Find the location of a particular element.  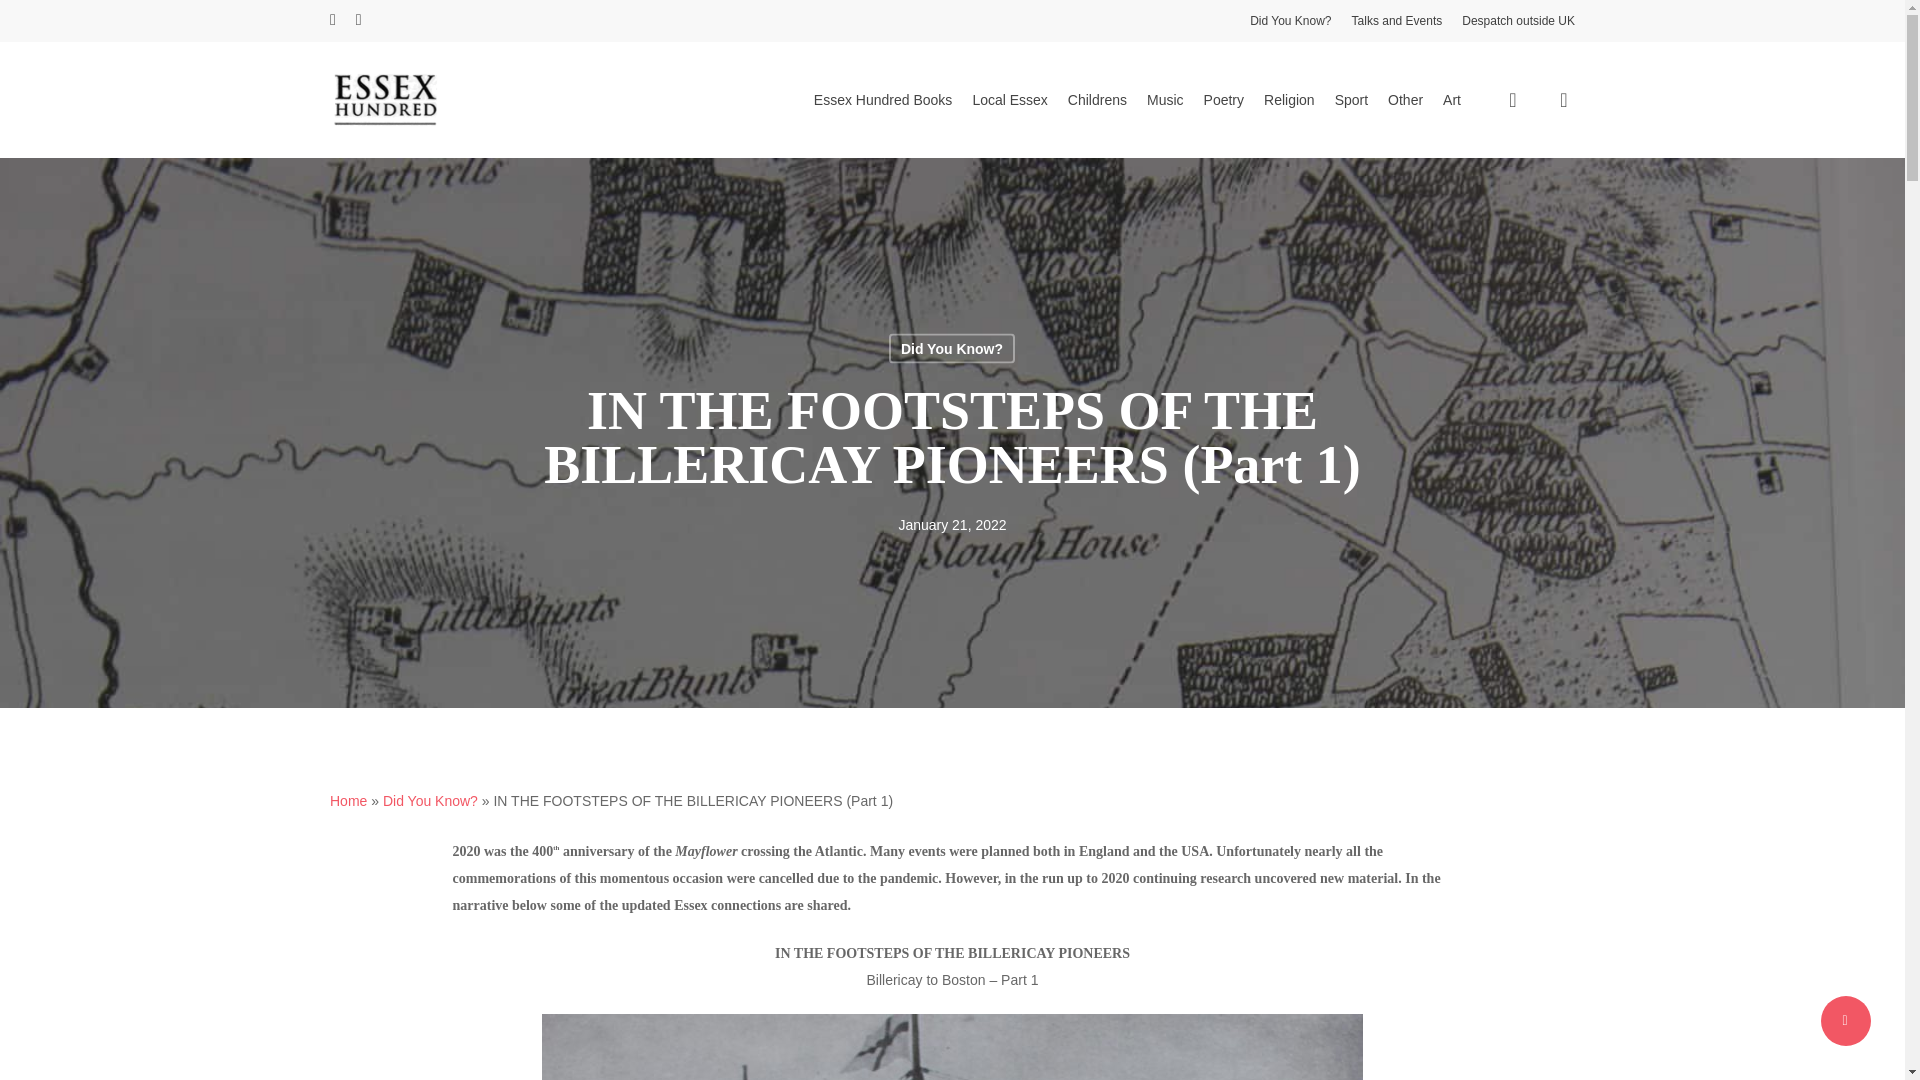

Other is located at coordinates (1405, 100).